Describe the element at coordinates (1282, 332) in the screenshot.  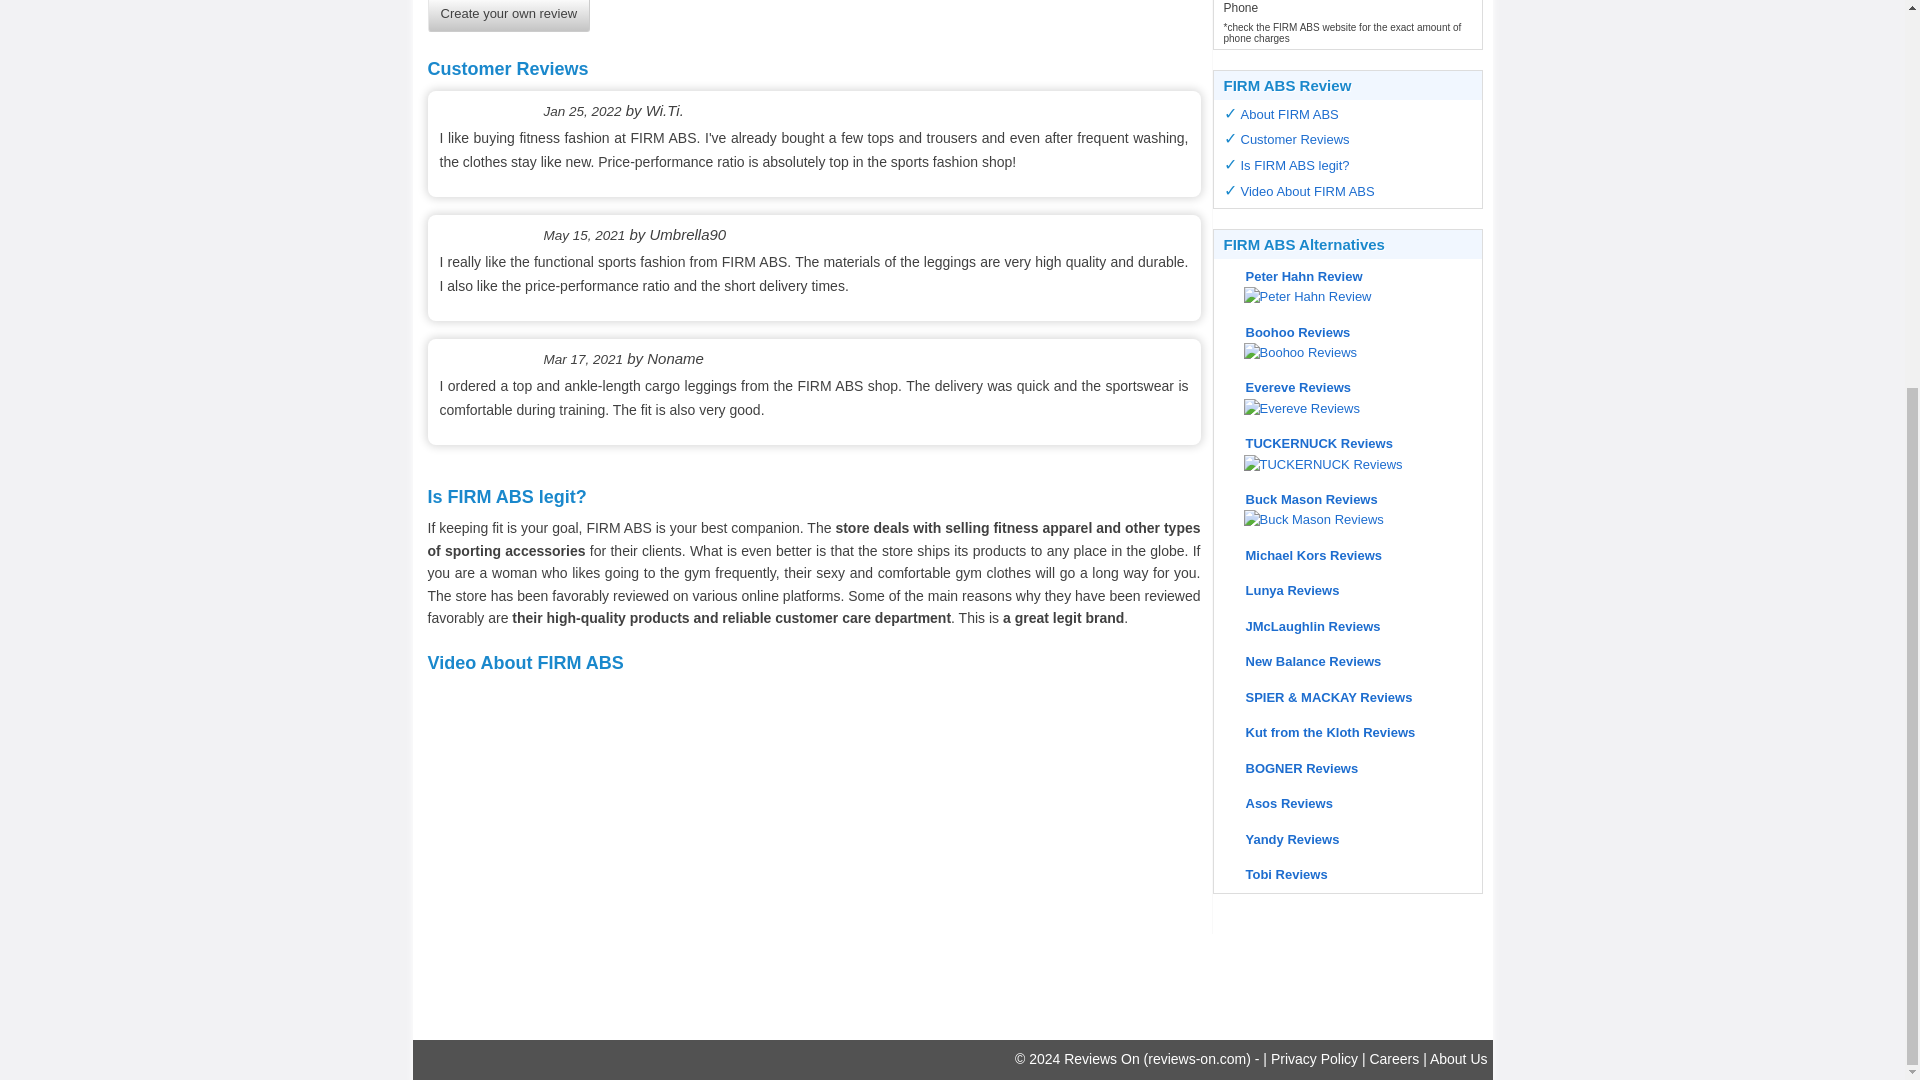
I see `Boohoo Reviews` at that location.